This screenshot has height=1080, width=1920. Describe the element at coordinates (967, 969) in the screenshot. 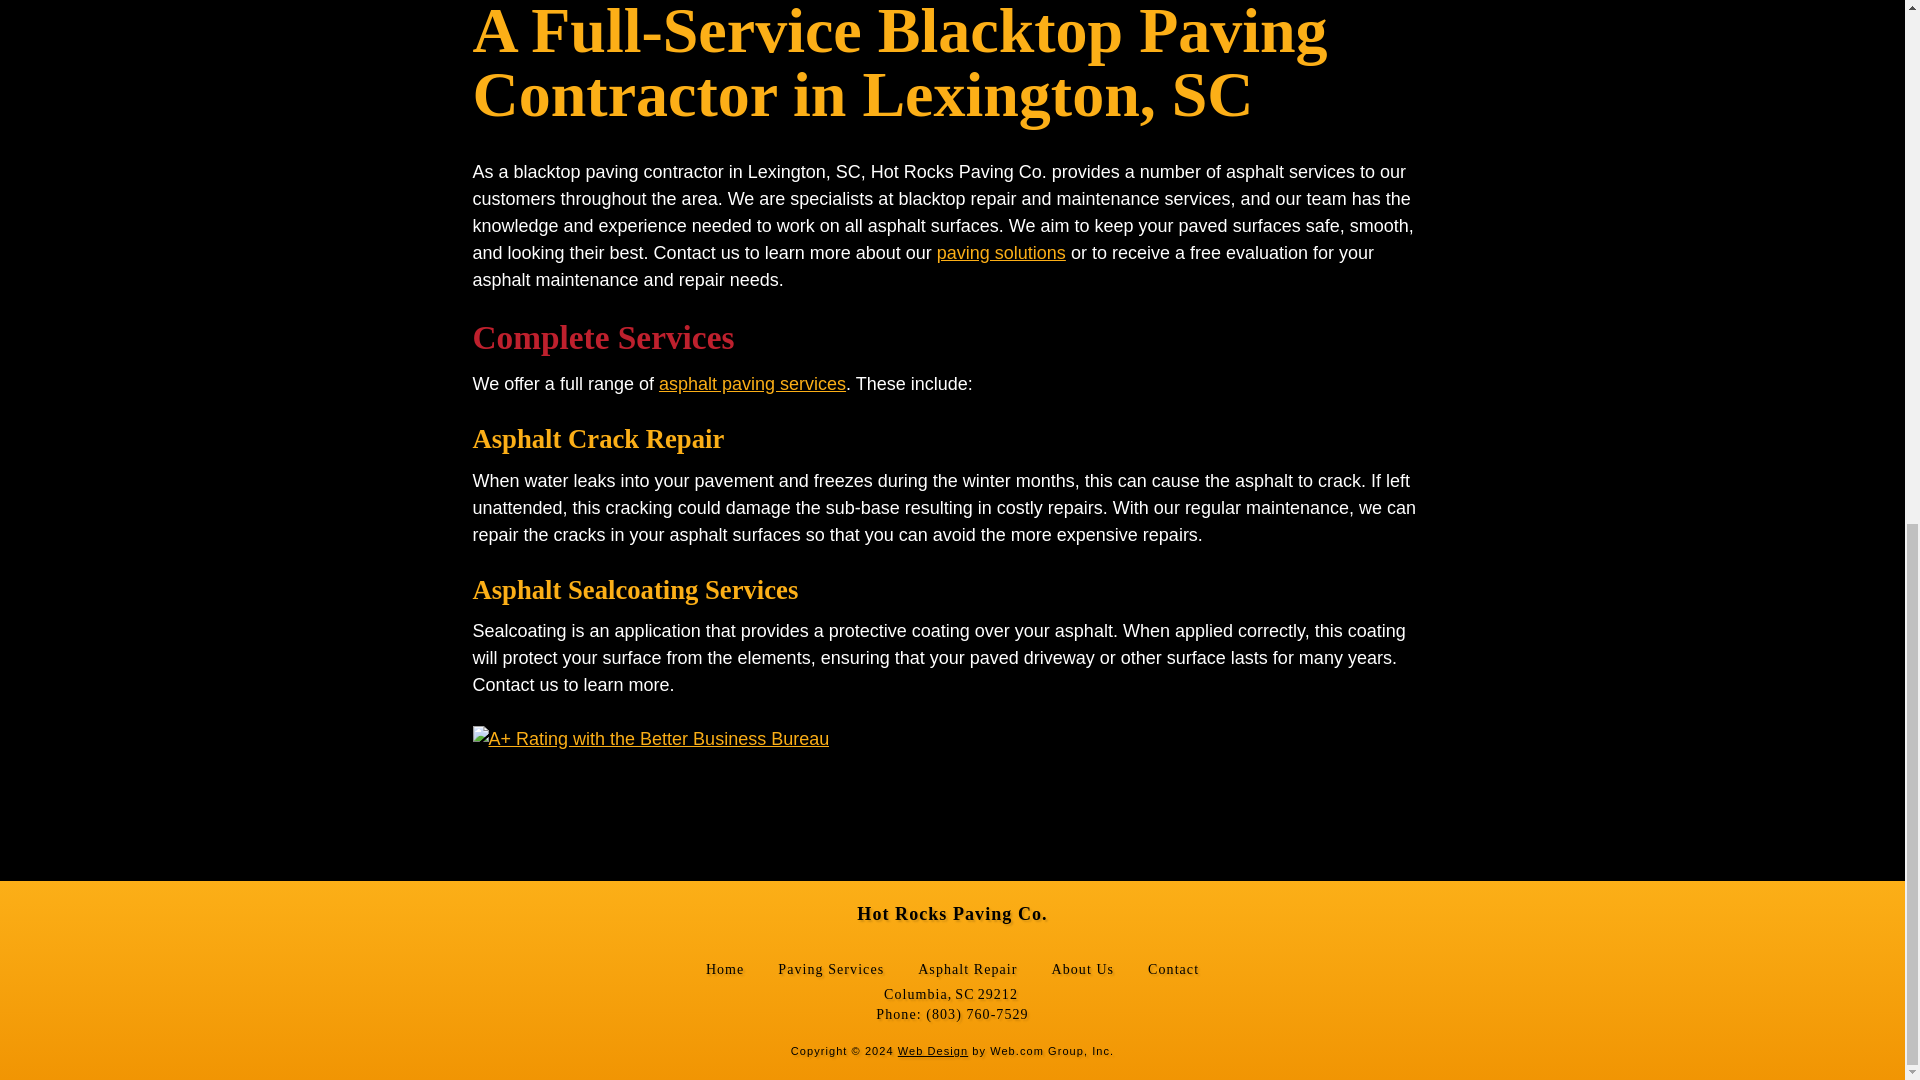

I see `Asphalt Repair` at that location.